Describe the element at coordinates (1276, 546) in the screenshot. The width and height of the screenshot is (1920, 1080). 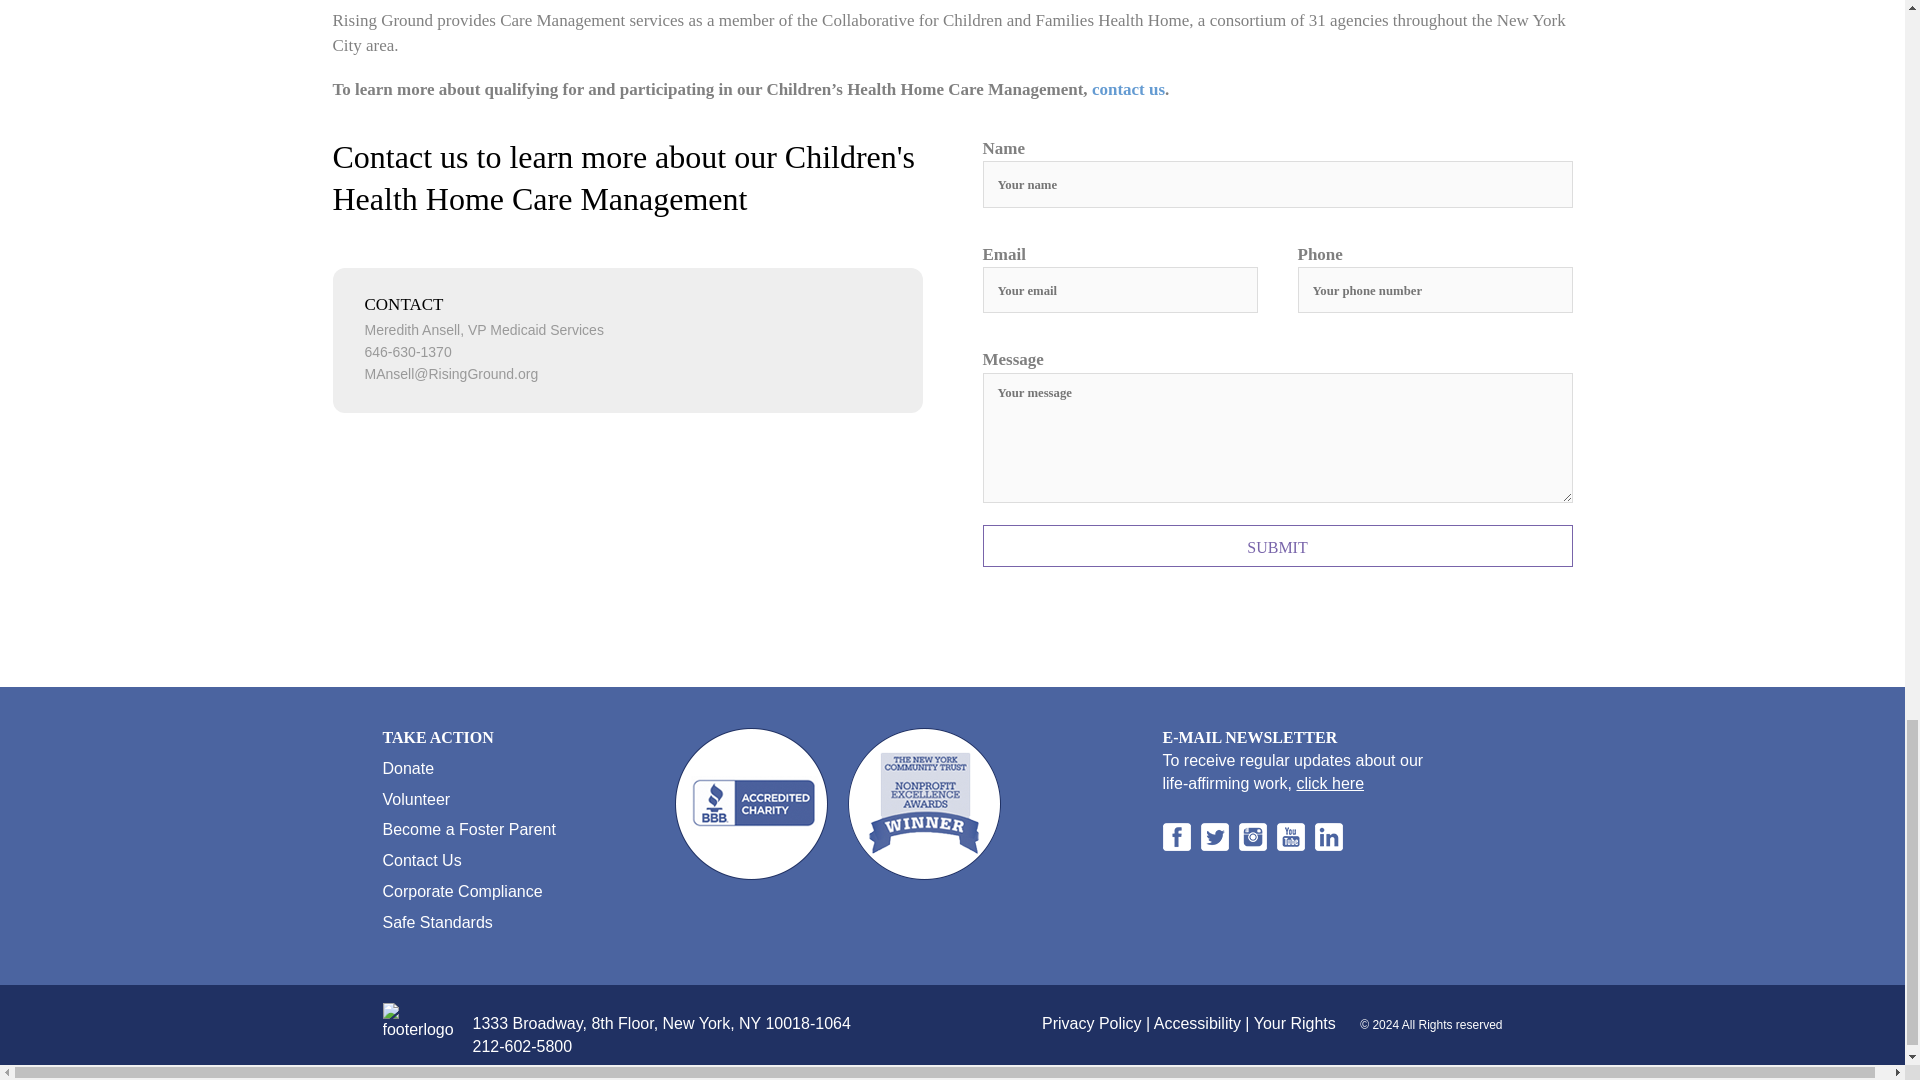
I see `Submit` at that location.